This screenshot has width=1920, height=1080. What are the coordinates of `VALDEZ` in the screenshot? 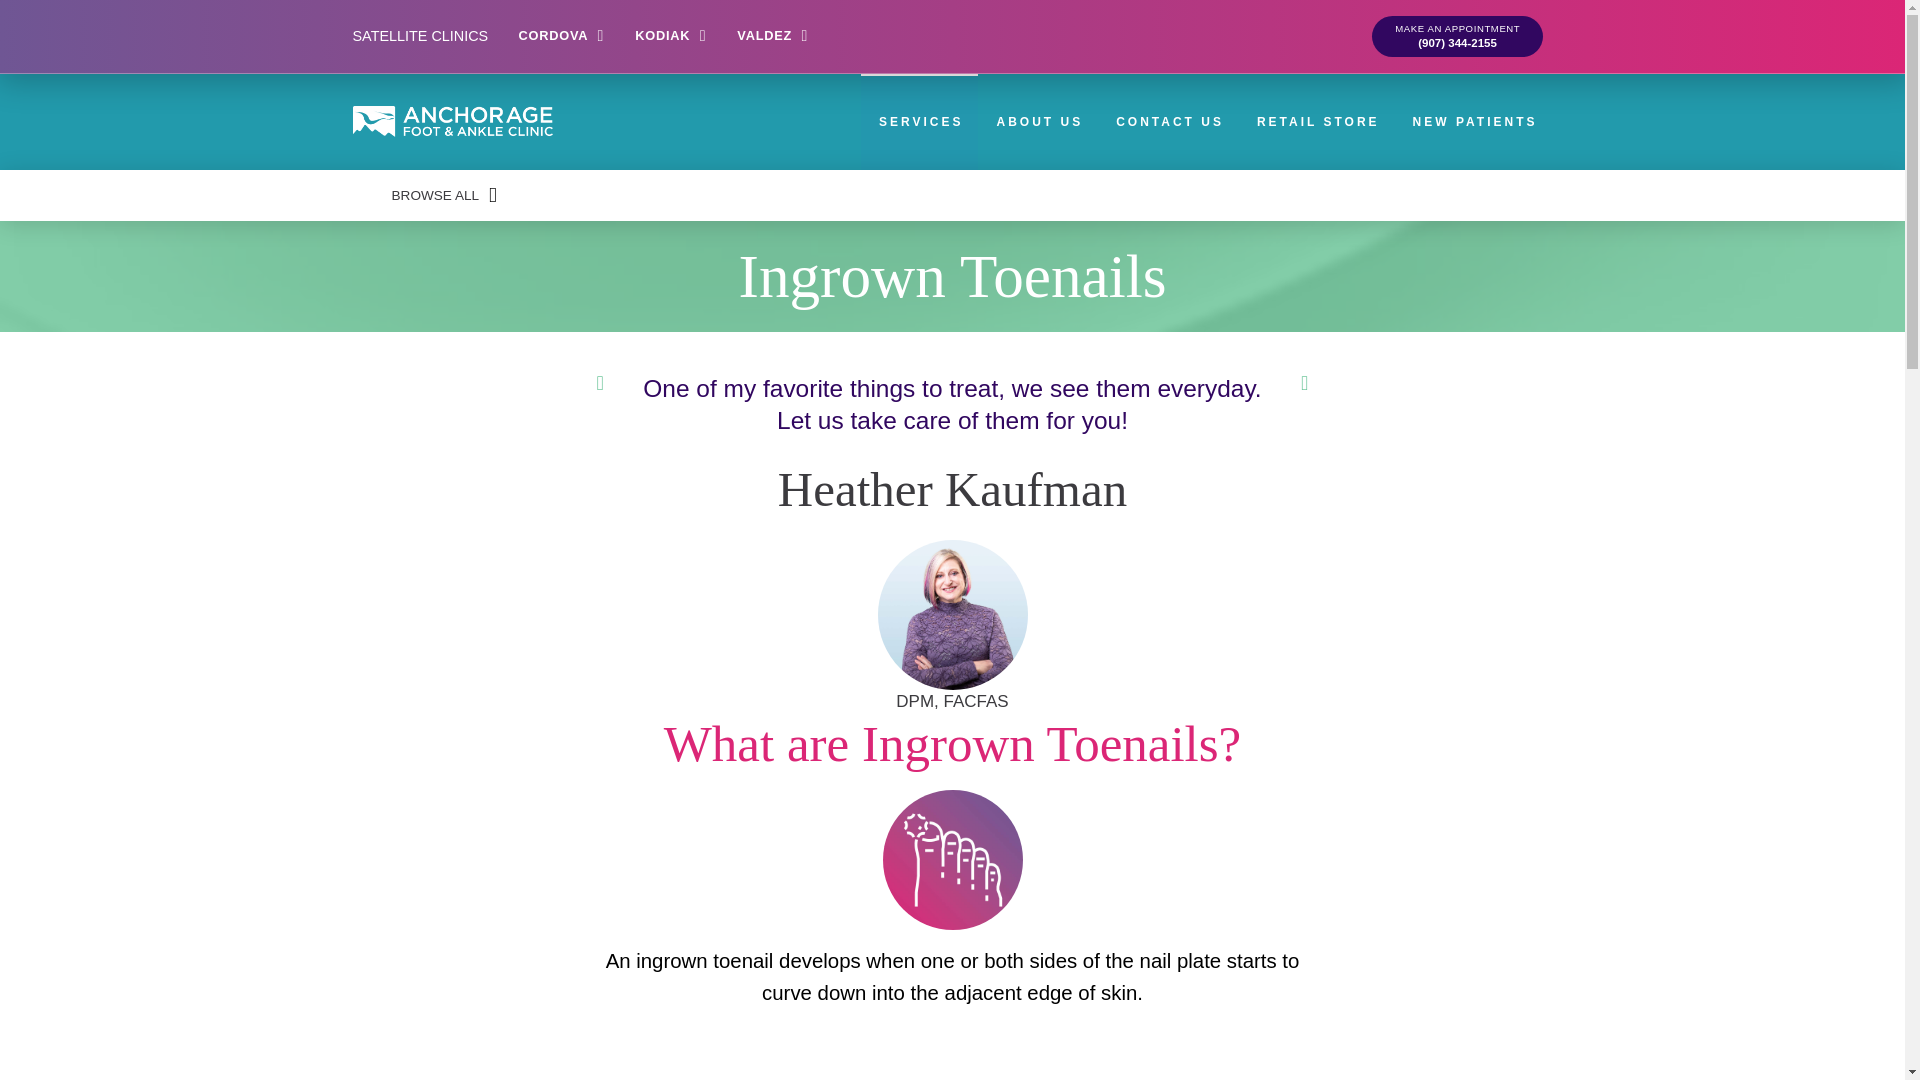 It's located at (772, 35).